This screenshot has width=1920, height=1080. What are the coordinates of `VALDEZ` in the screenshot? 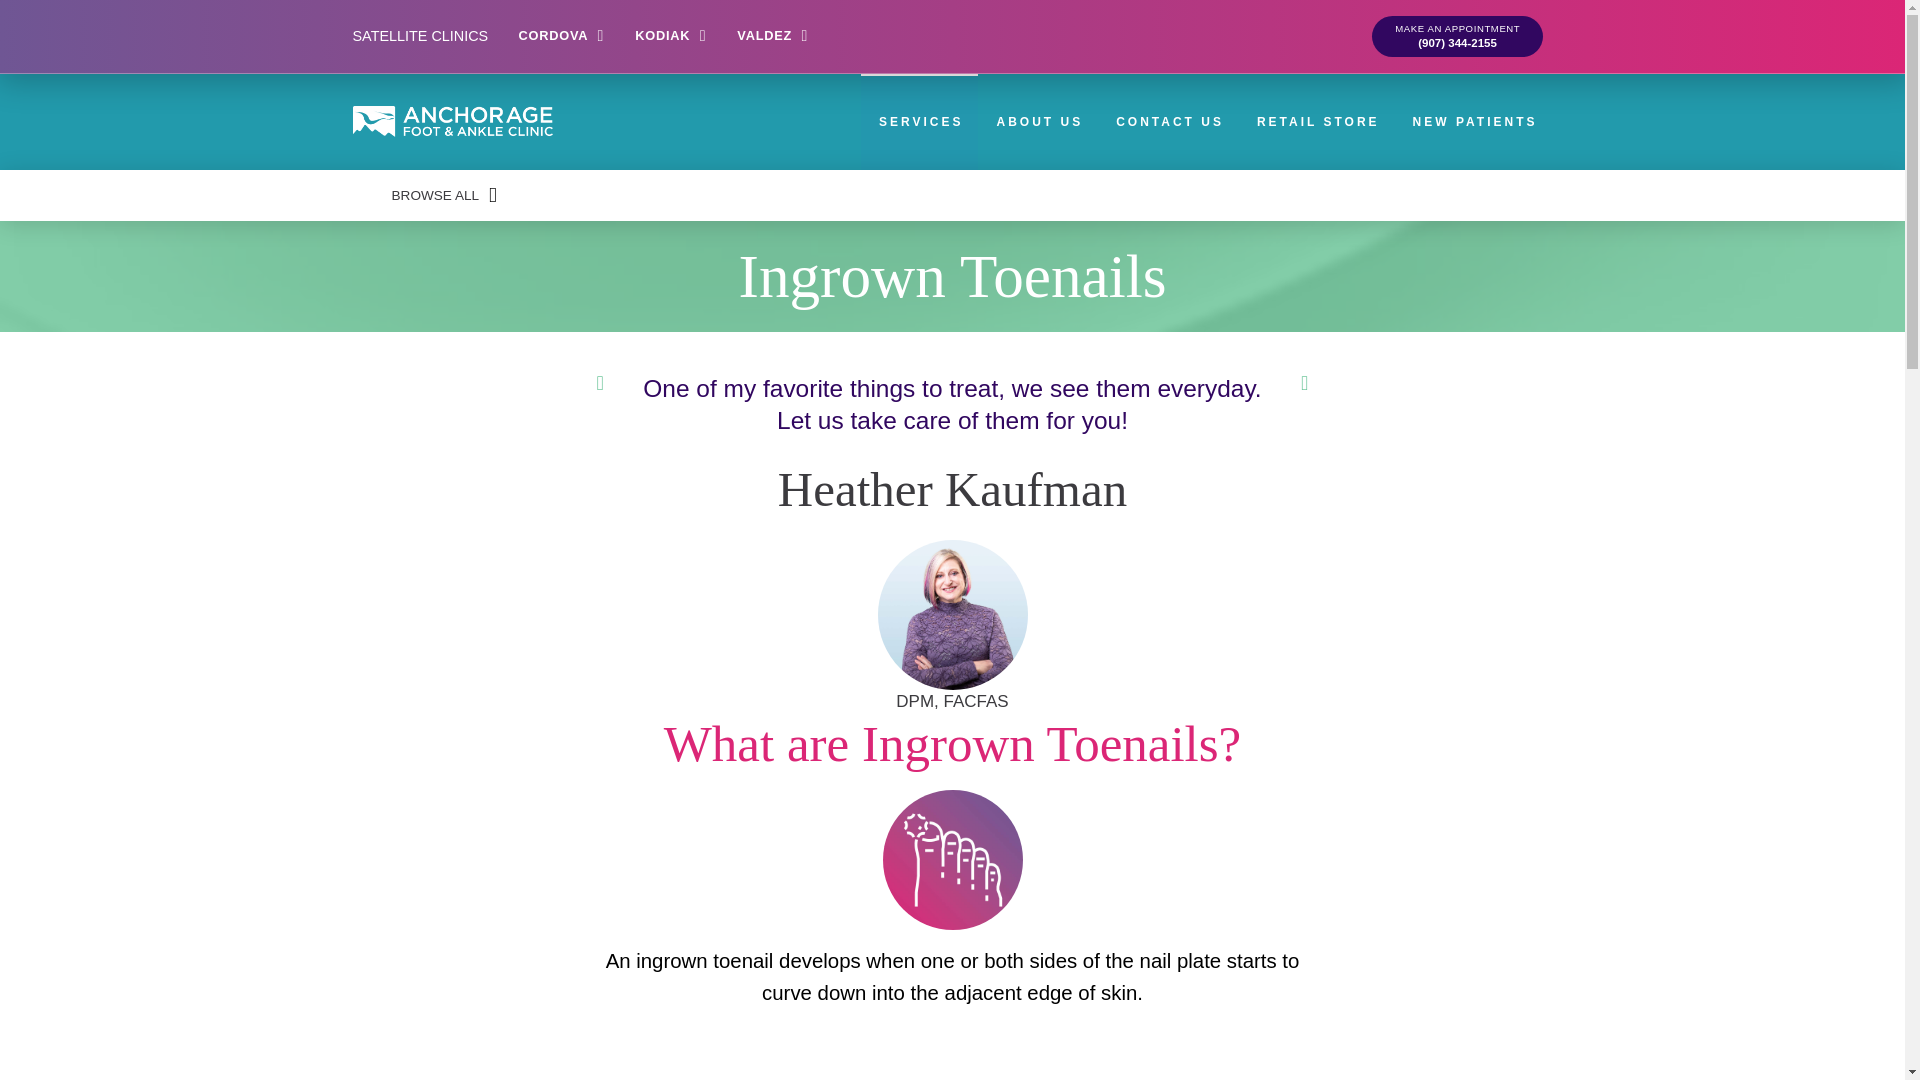 It's located at (772, 35).